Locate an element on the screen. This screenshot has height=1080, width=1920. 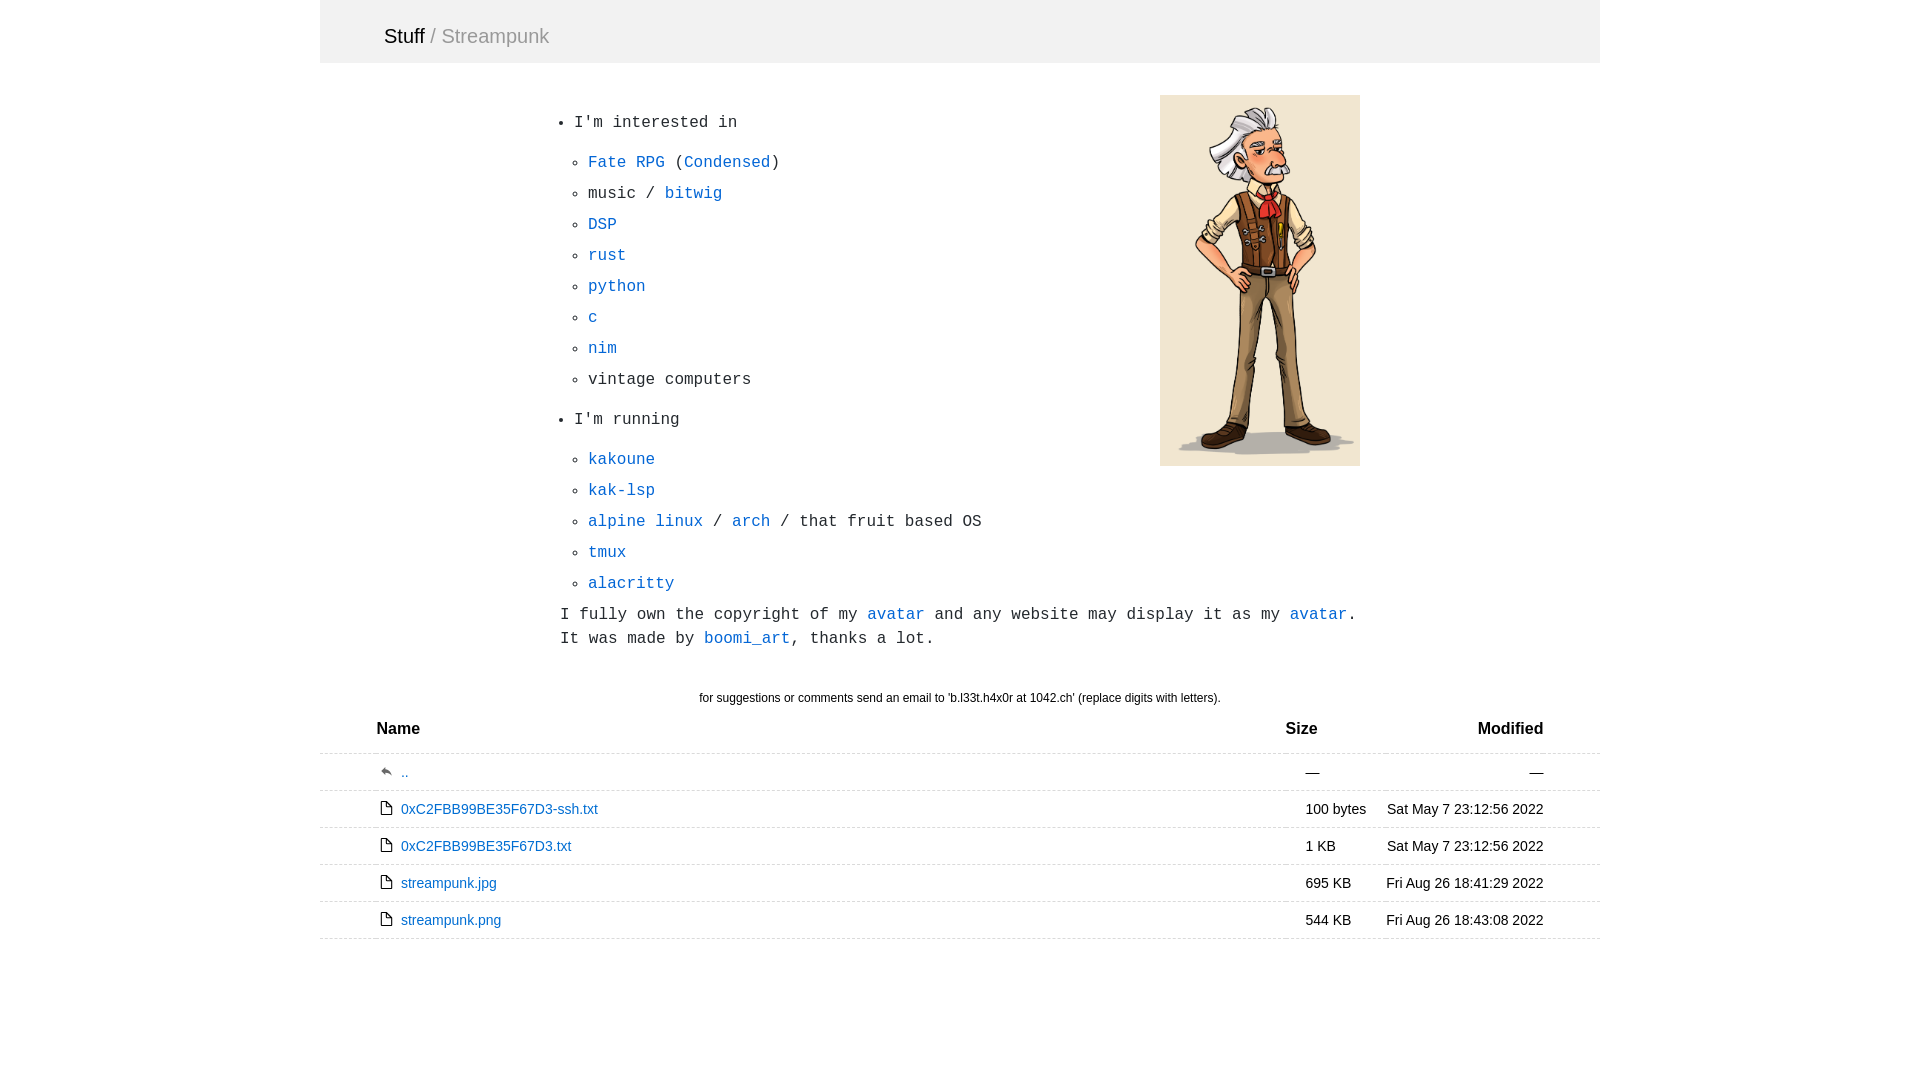
streampunk.jpg is located at coordinates (436, 883).